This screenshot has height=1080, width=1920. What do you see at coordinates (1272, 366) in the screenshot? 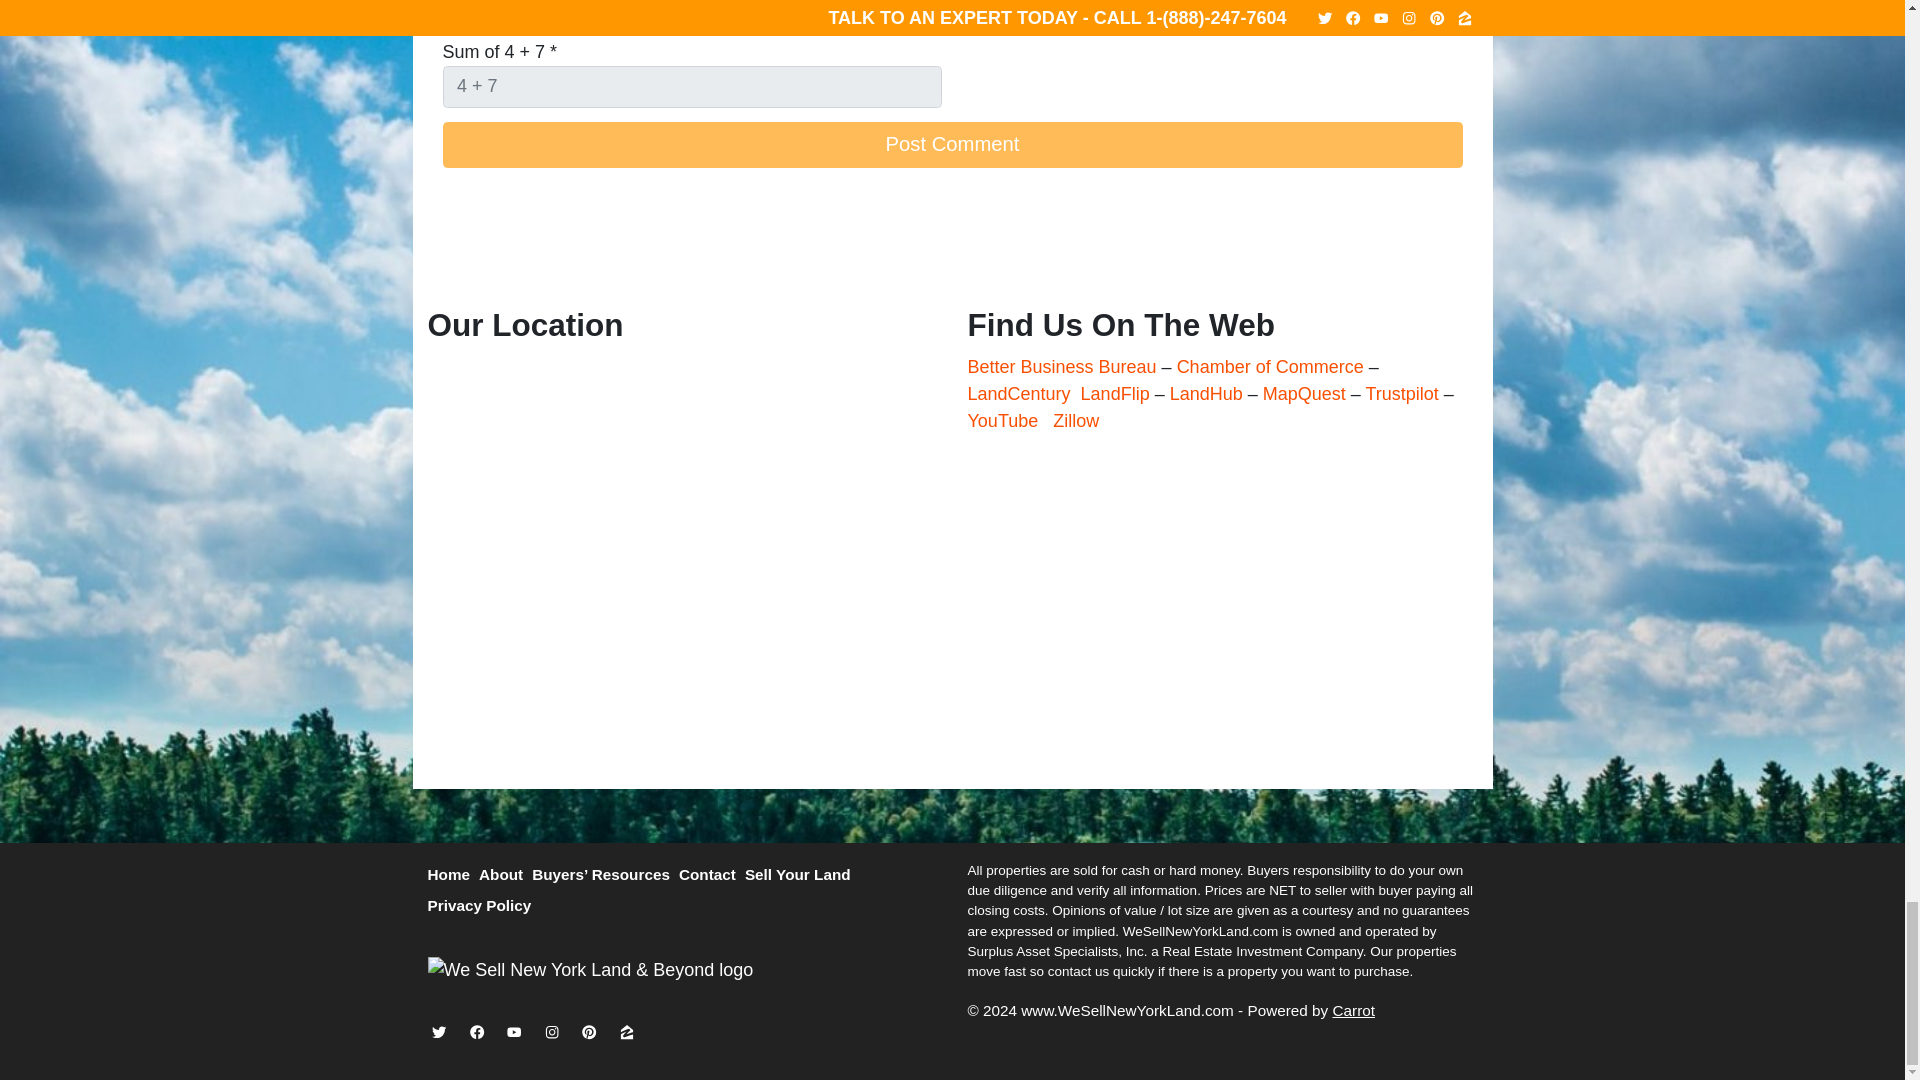
I see `Chamber of Commerce` at bounding box center [1272, 366].